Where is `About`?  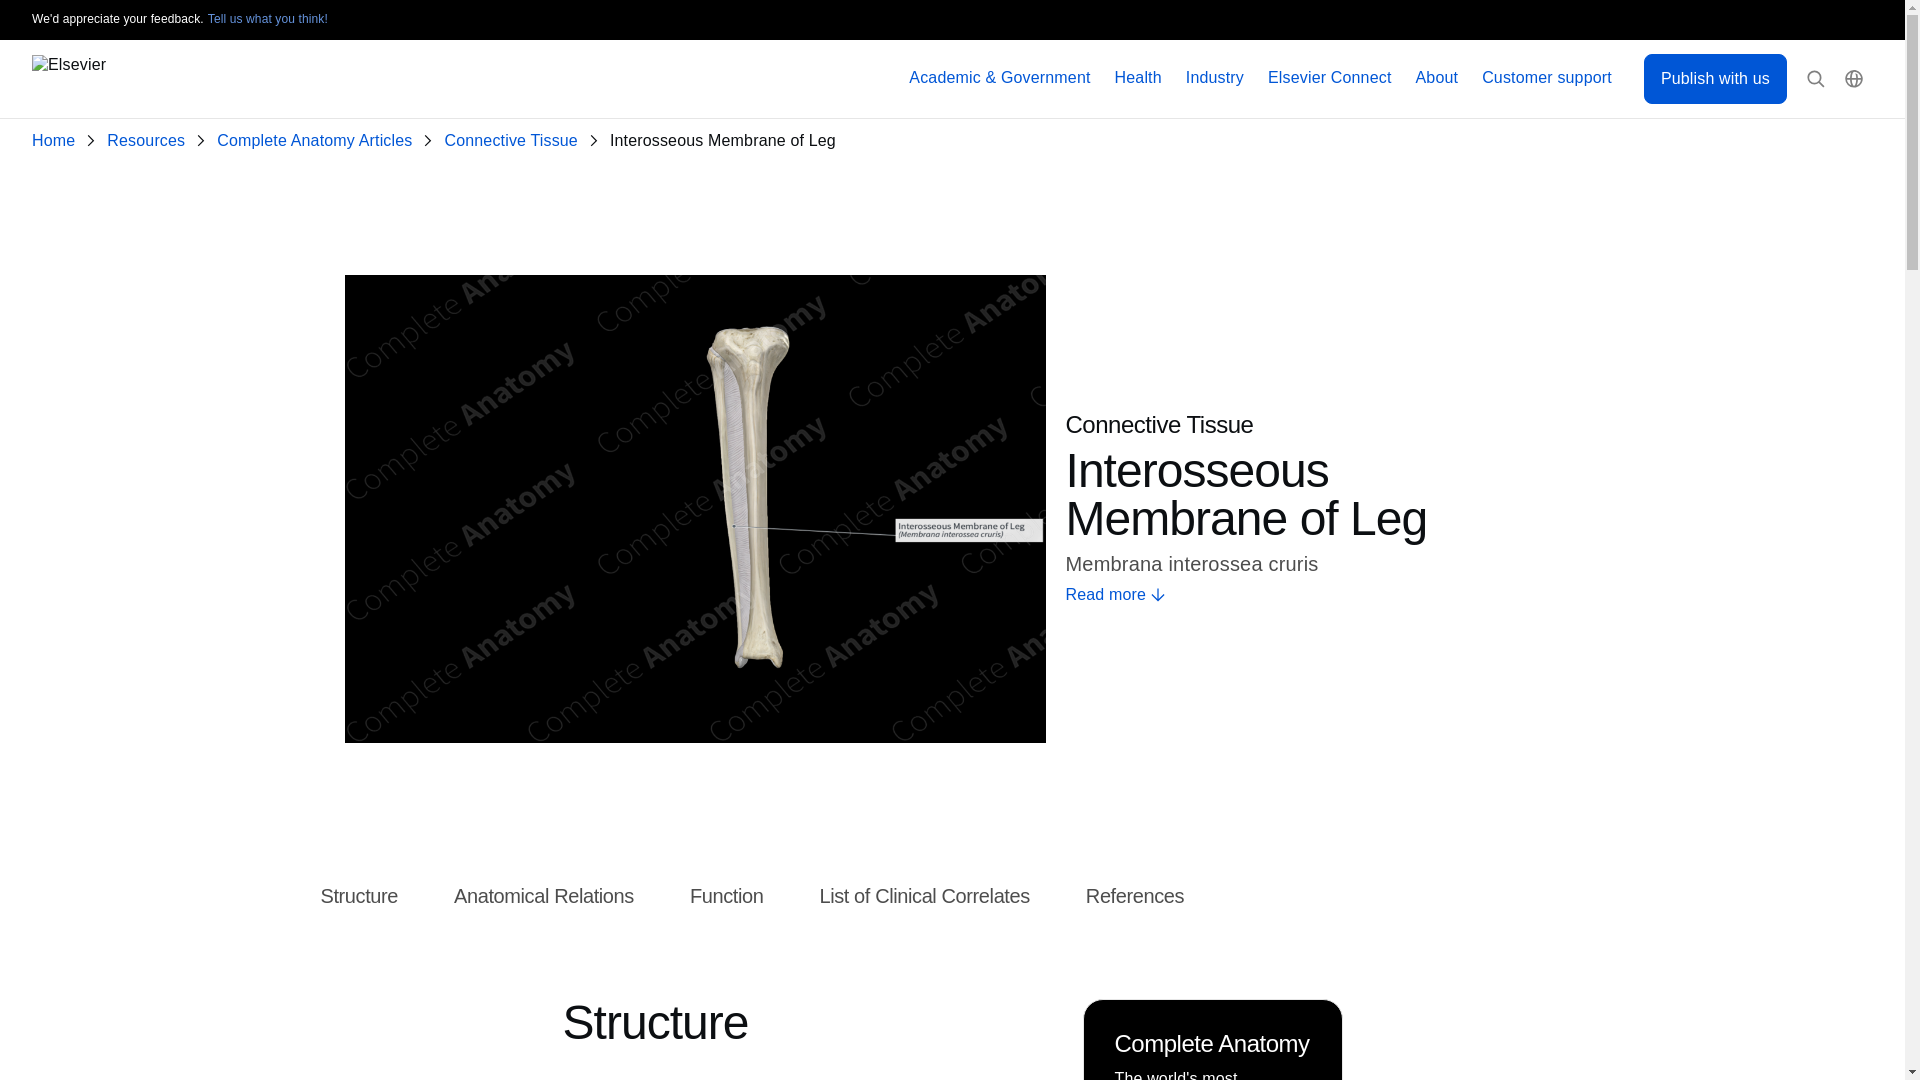
About is located at coordinates (1438, 78).